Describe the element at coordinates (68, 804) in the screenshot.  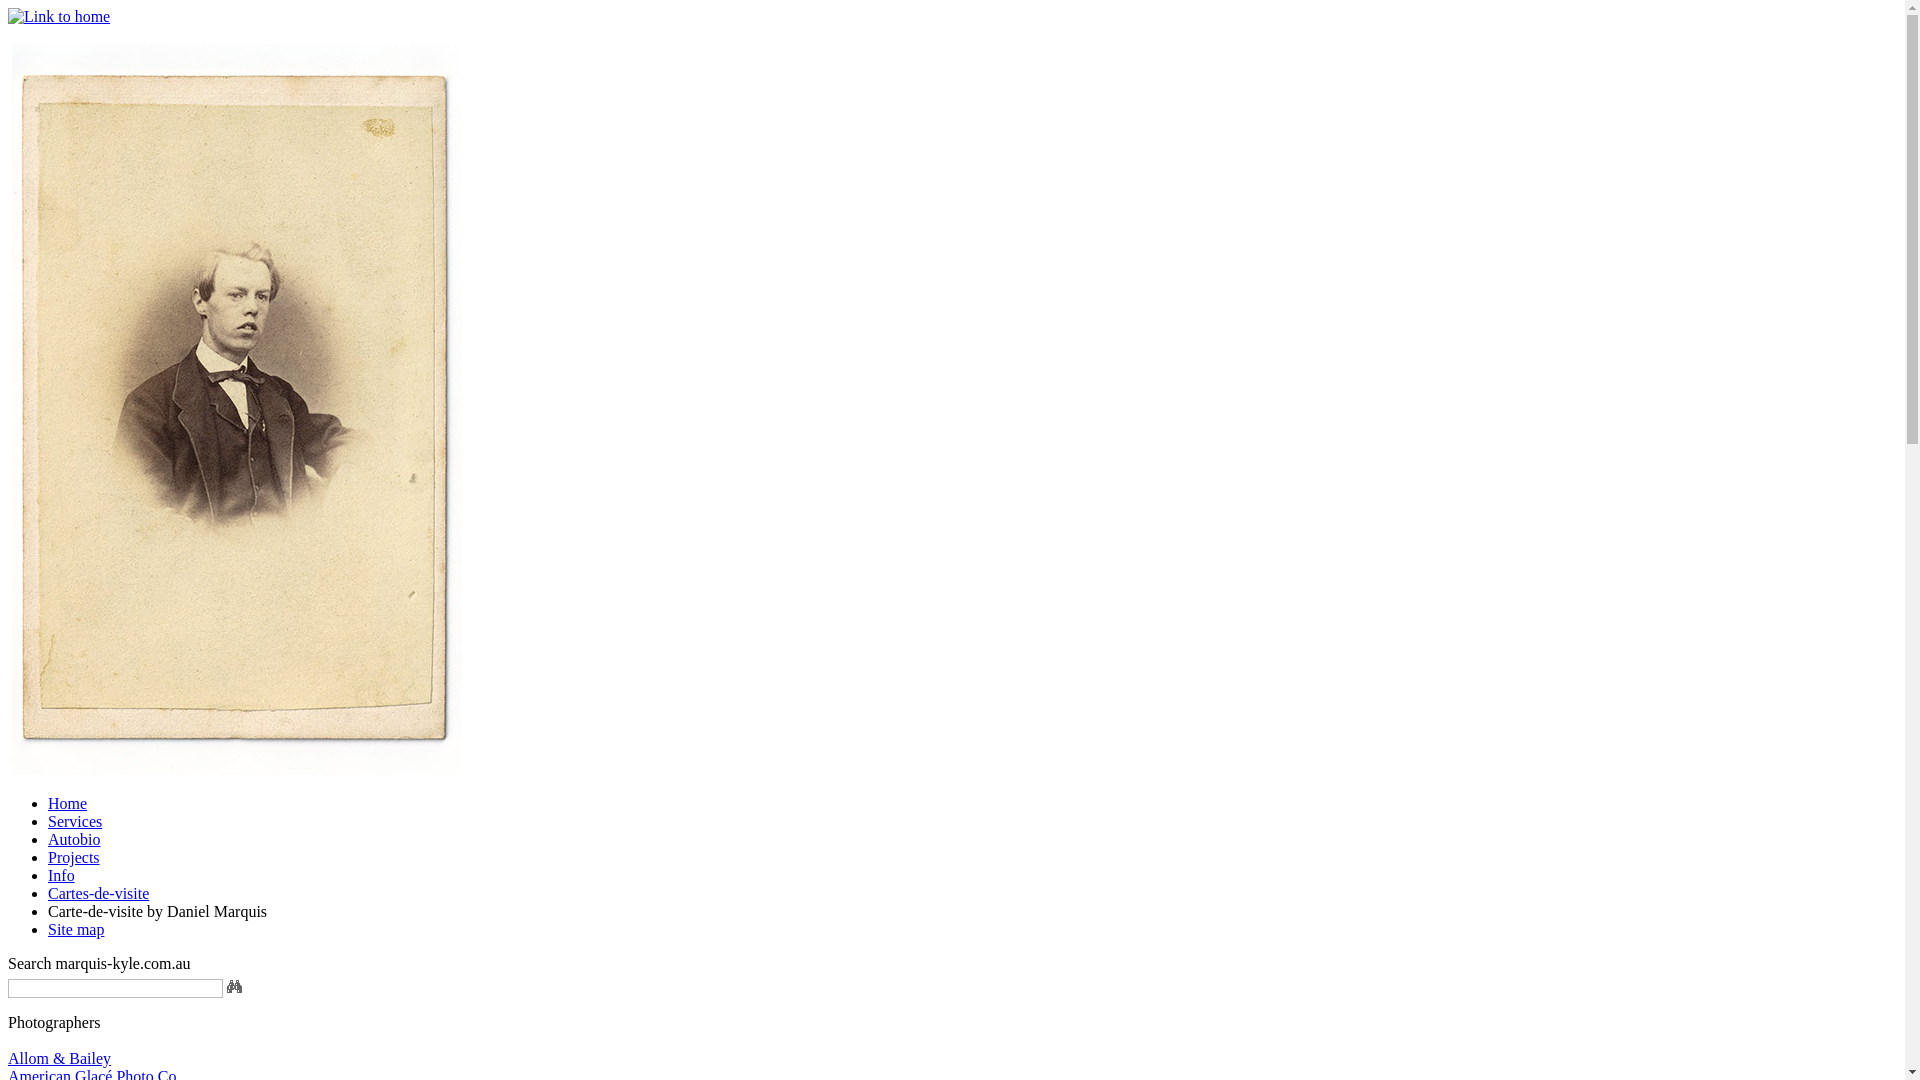
I see `Home` at that location.